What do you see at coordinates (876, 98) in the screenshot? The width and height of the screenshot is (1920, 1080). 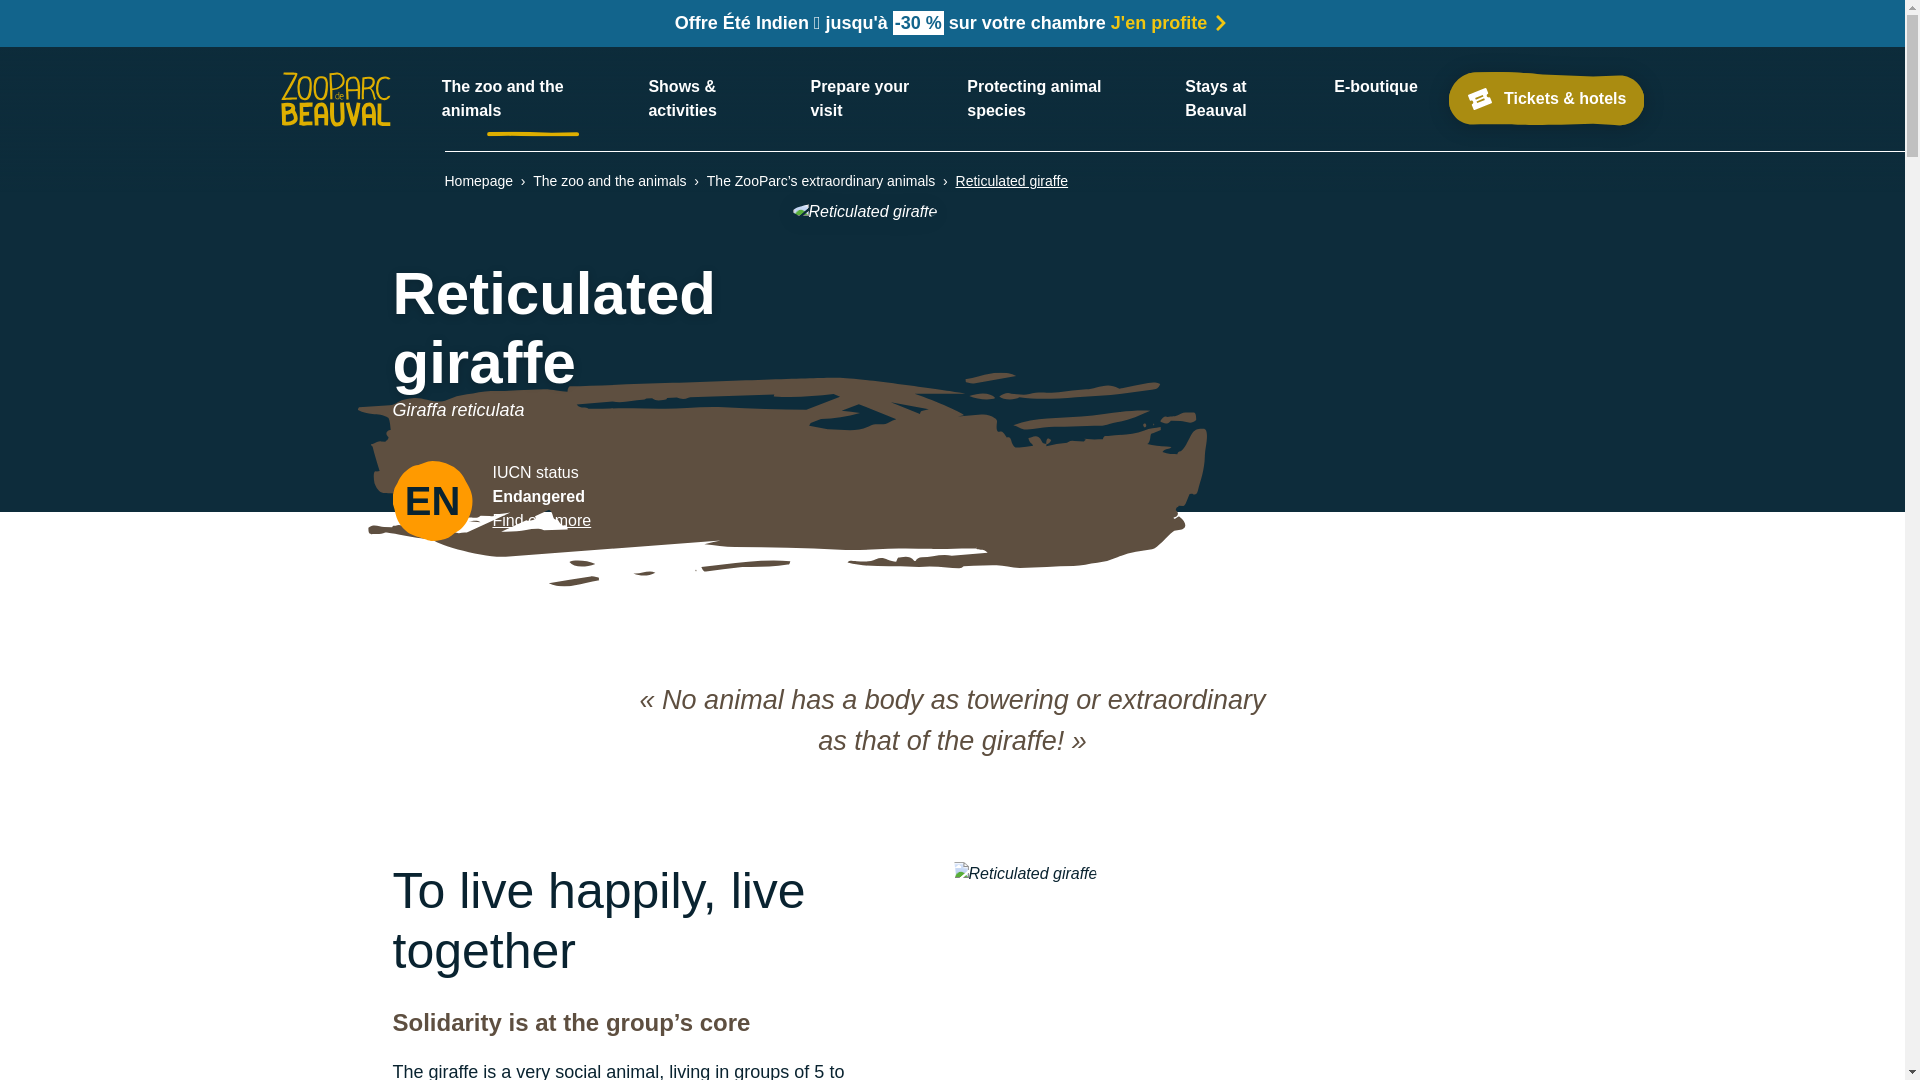 I see `Prepare your visit` at bounding box center [876, 98].